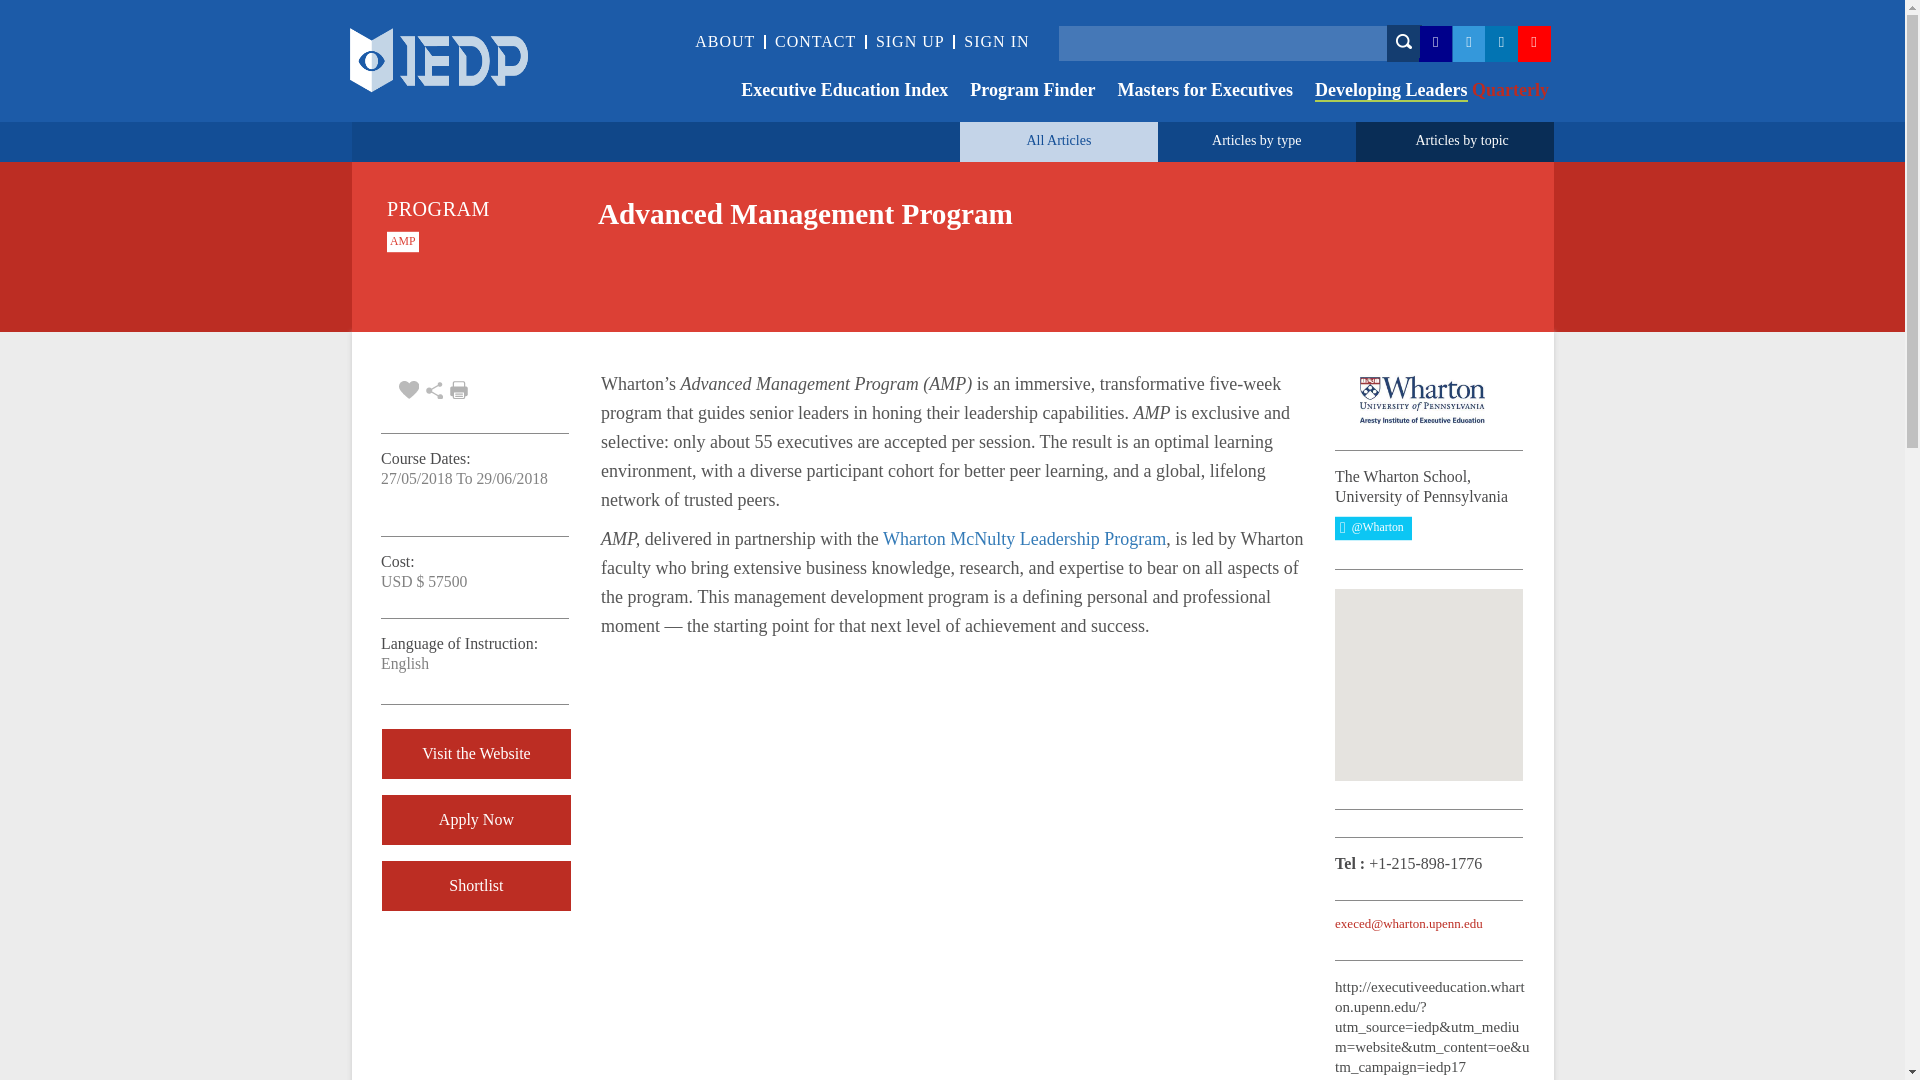  Describe the element at coordinates (1058, 140) in the screenshot. I see `All Articles` at that location.